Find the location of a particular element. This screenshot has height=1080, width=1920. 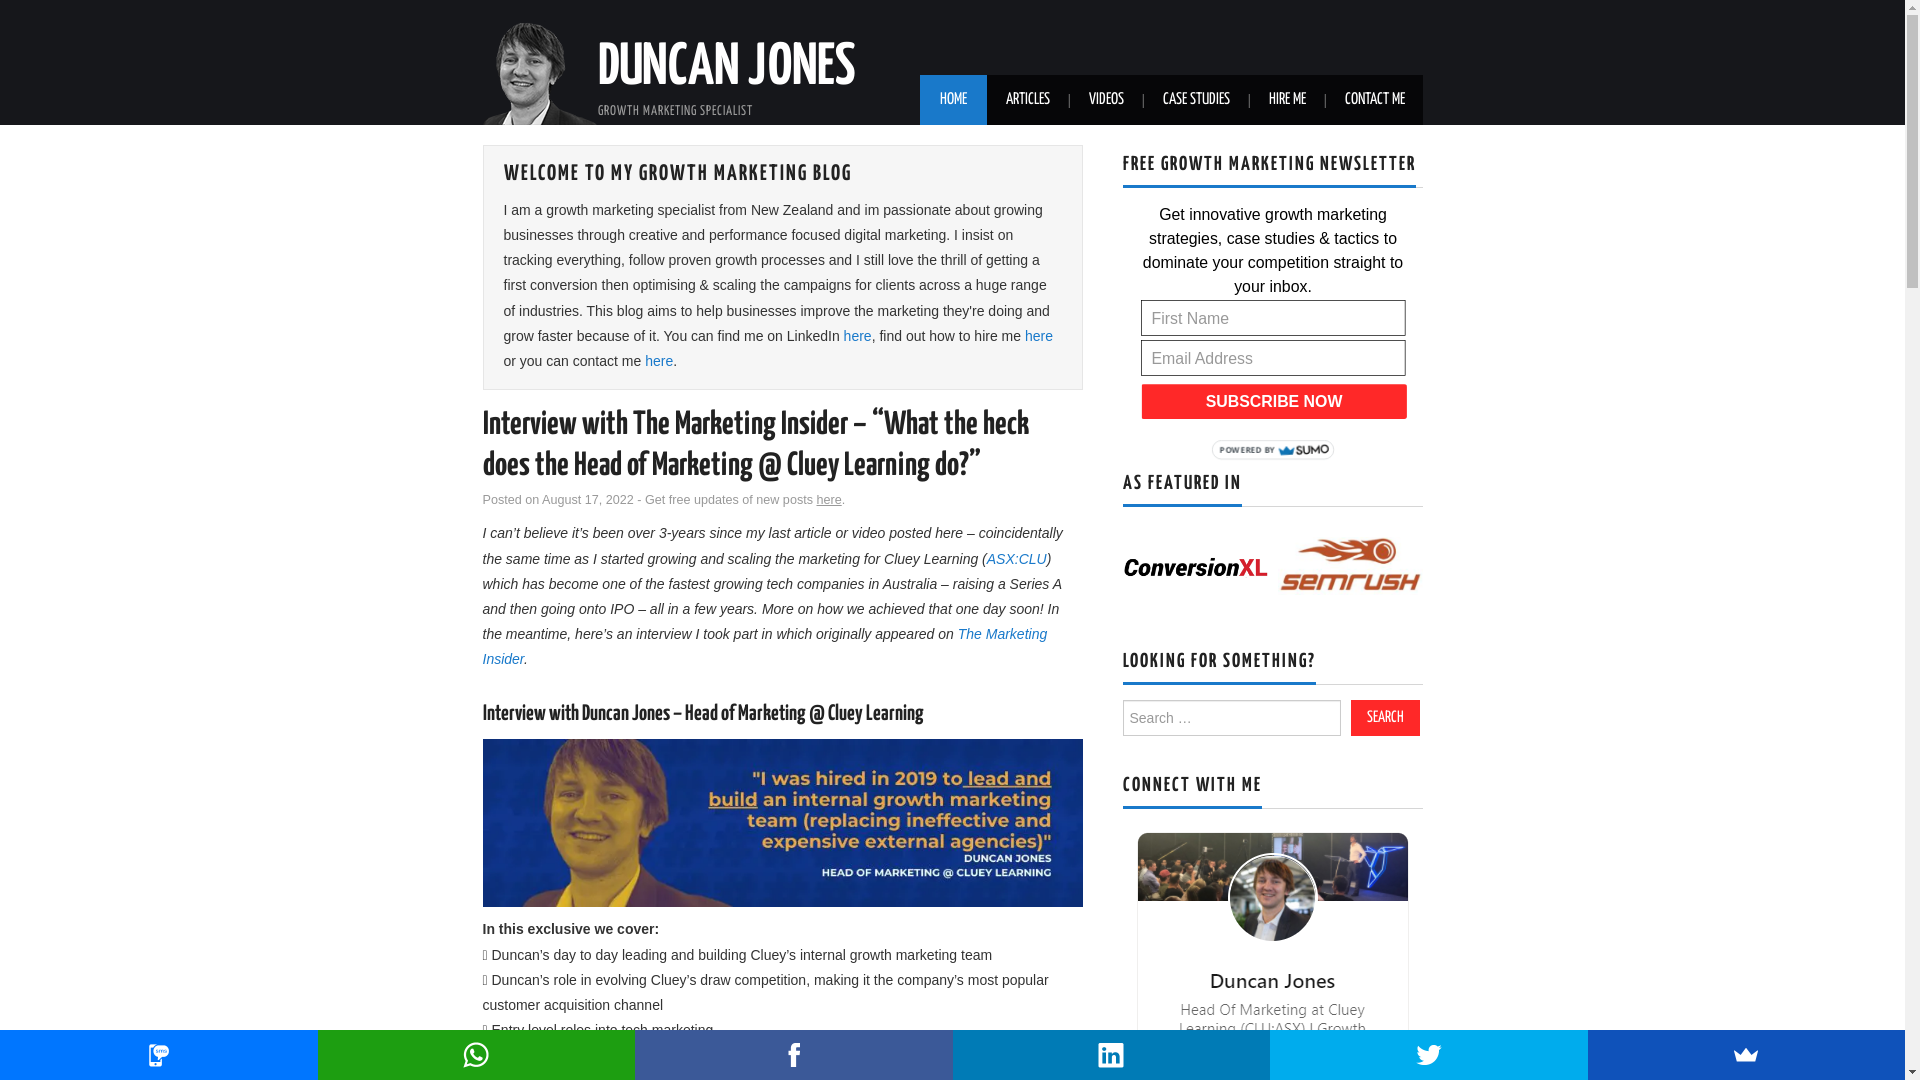

HOME is located at coordinates (954, 100).